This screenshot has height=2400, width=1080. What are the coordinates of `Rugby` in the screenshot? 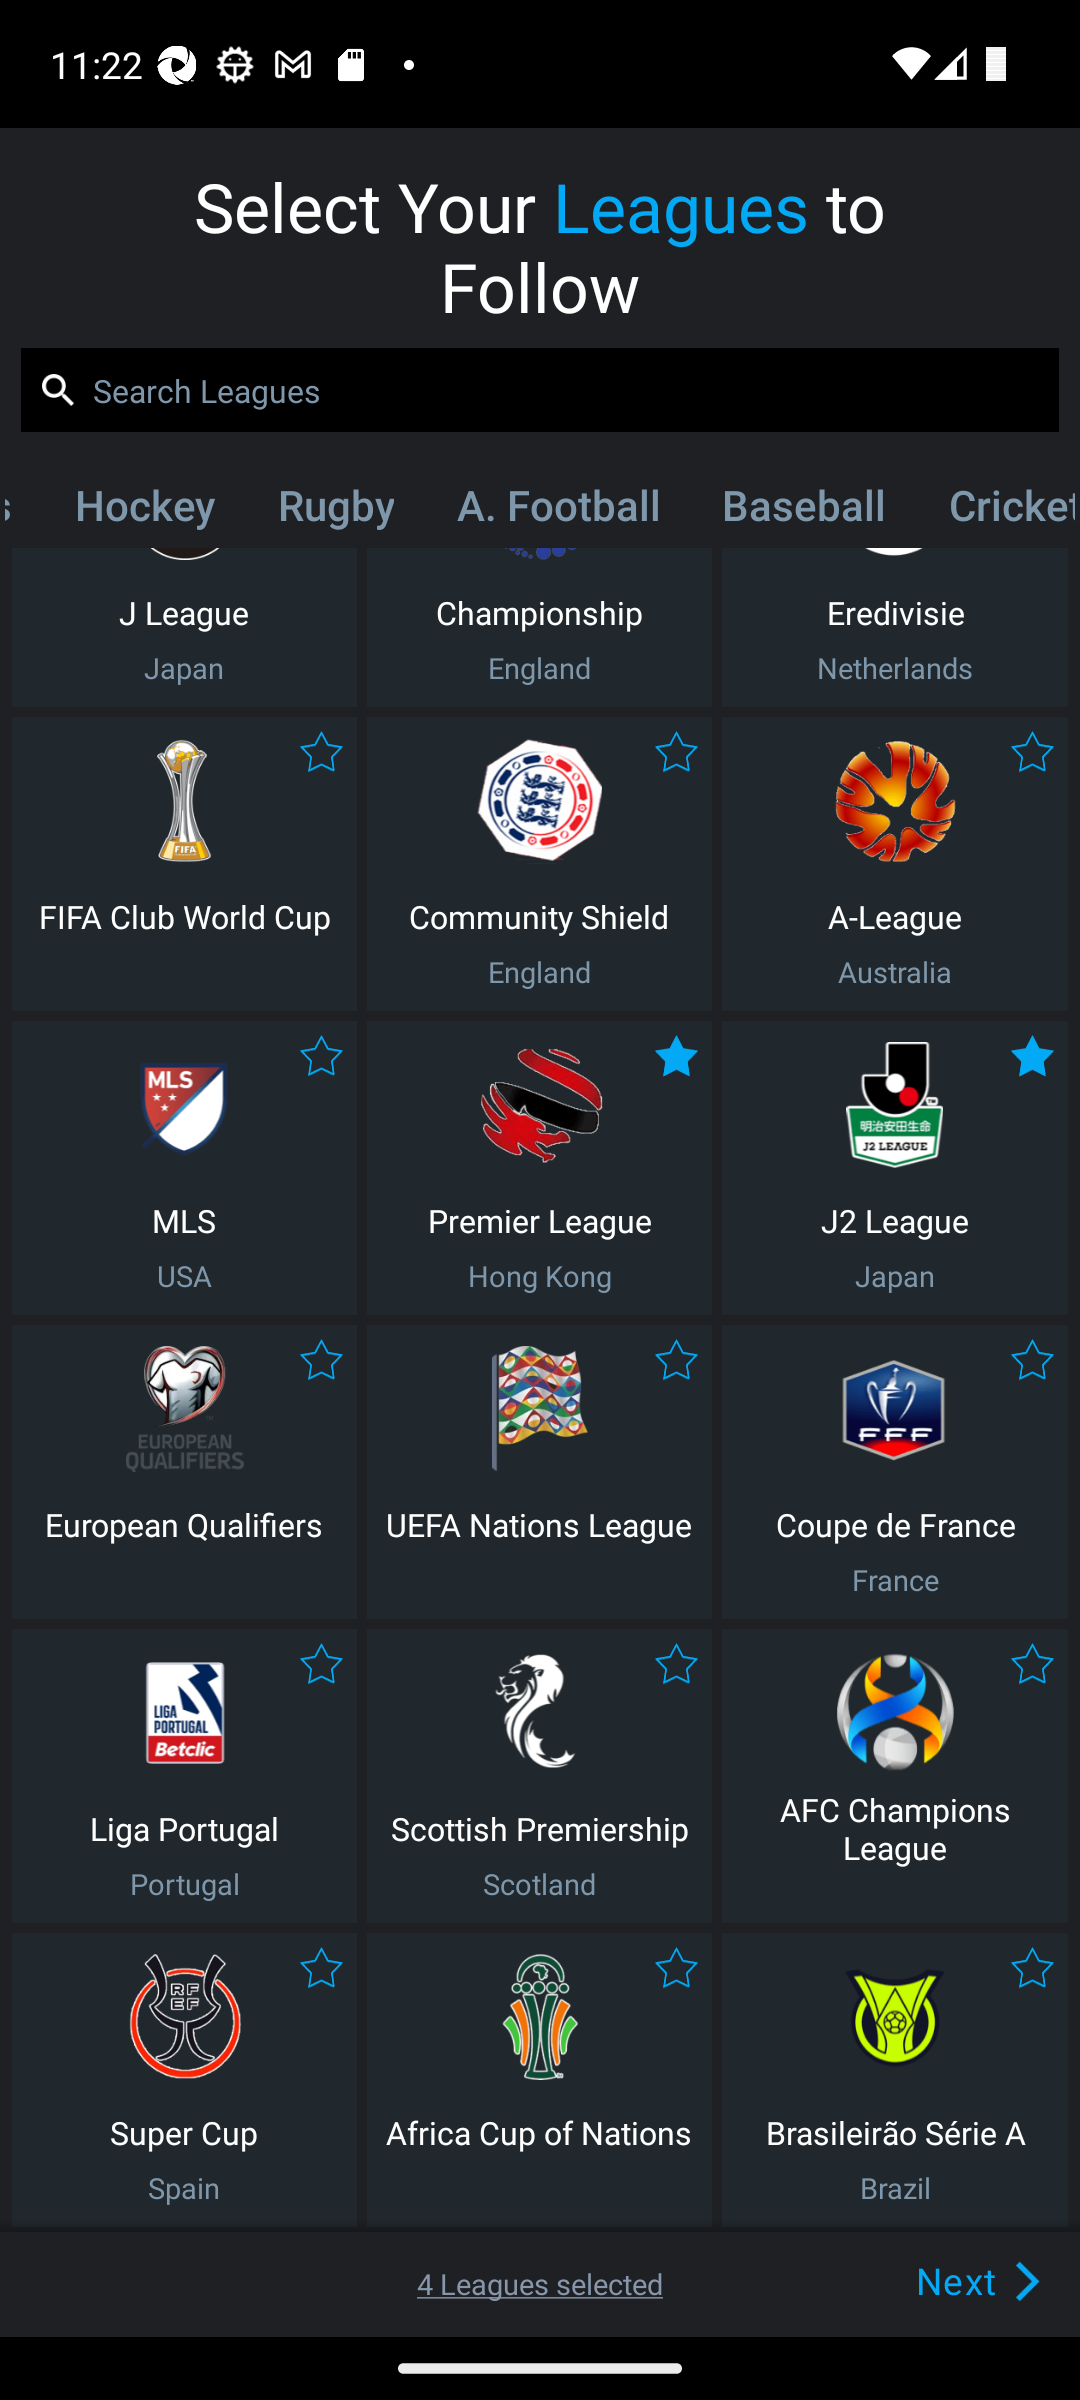 It's located at (336, 511).